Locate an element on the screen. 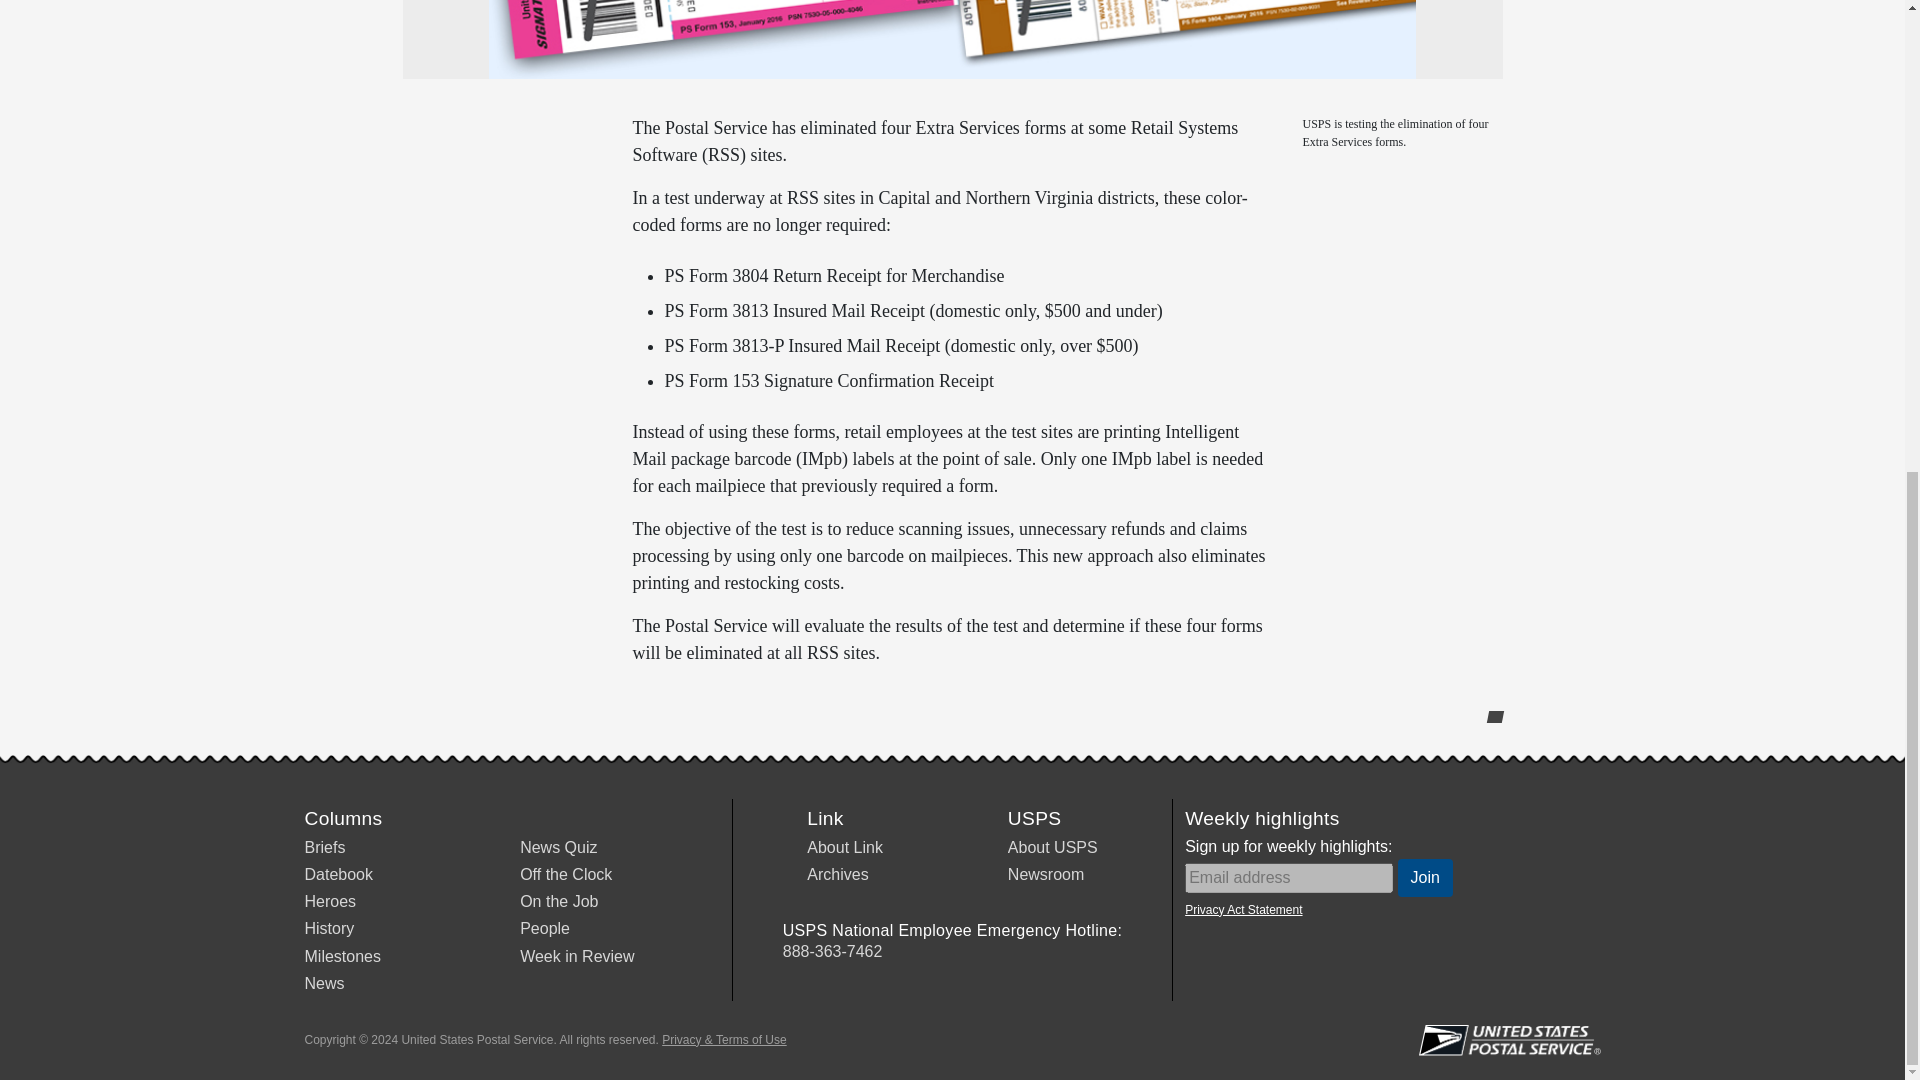 The image size is (1920, 1080). News is located at coordinates (323, 984).